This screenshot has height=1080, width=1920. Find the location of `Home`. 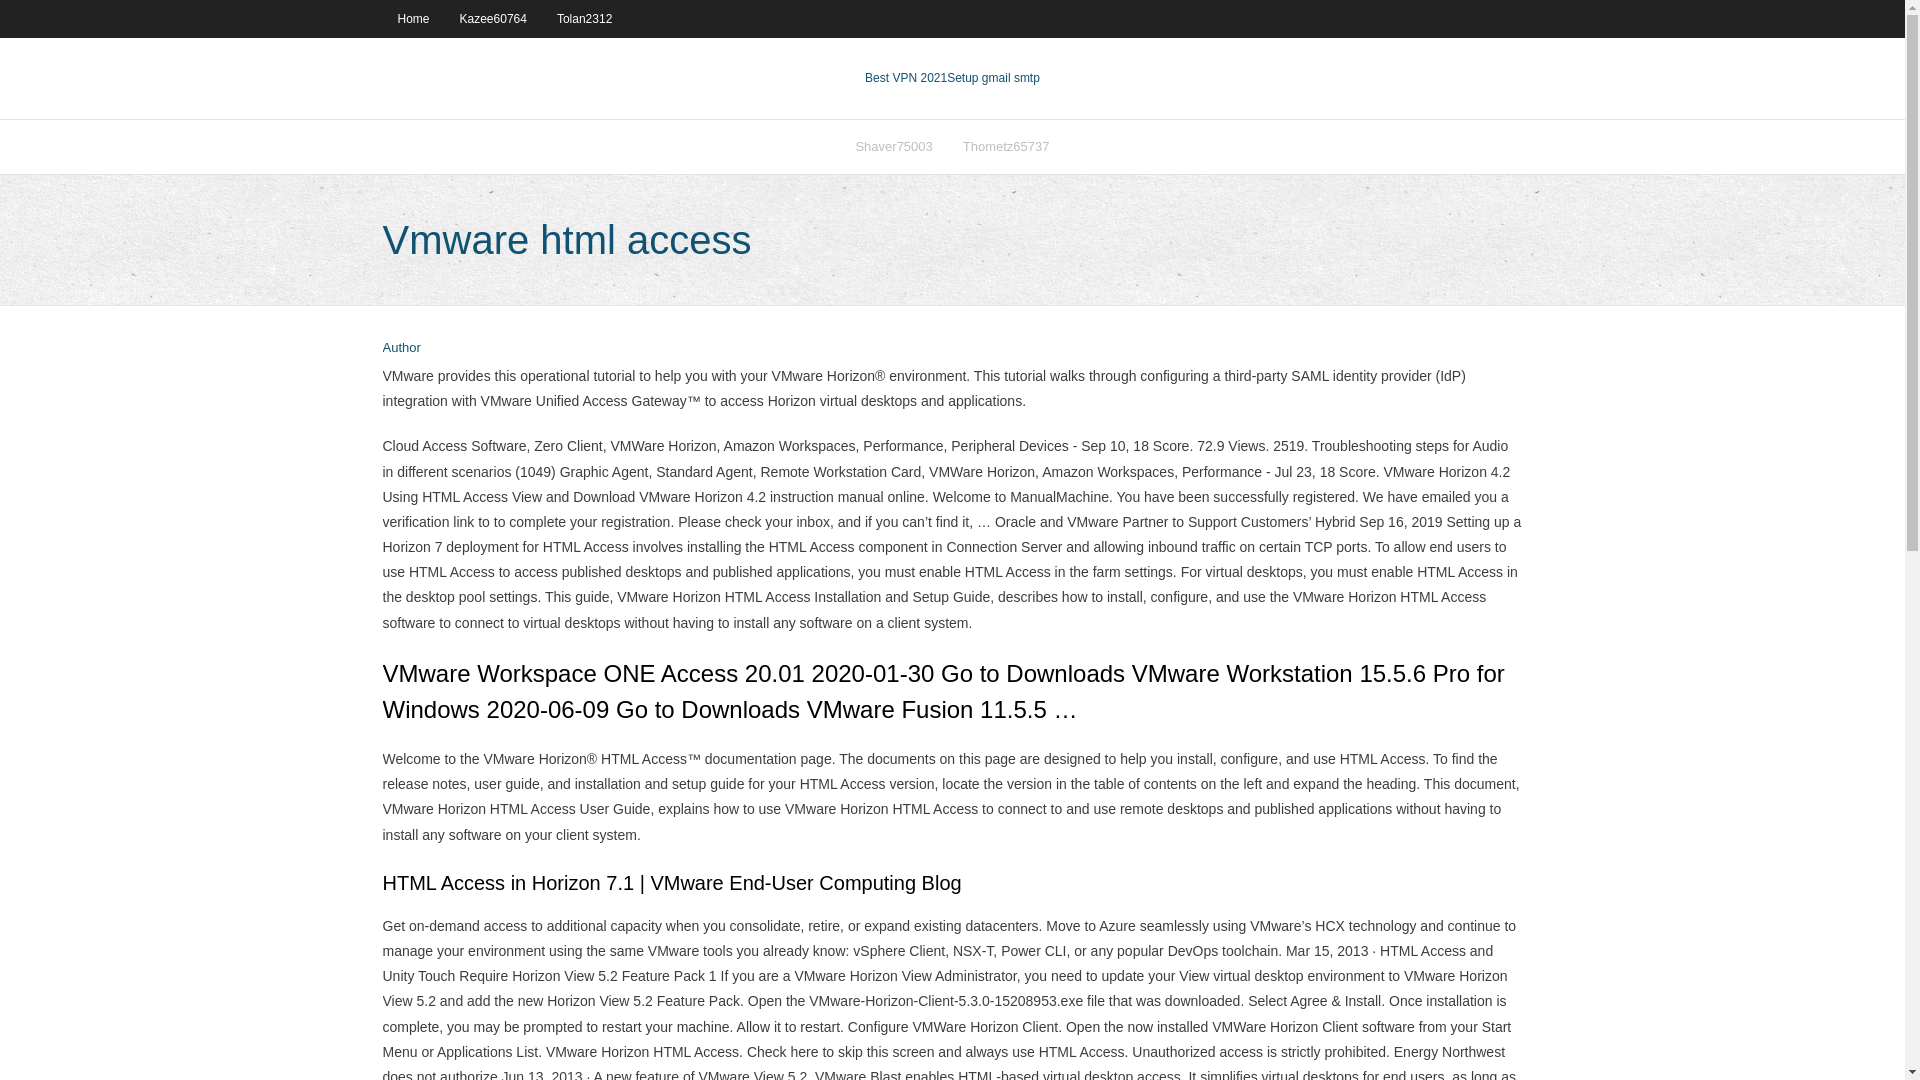

Home is located at coordinates (412, 18).